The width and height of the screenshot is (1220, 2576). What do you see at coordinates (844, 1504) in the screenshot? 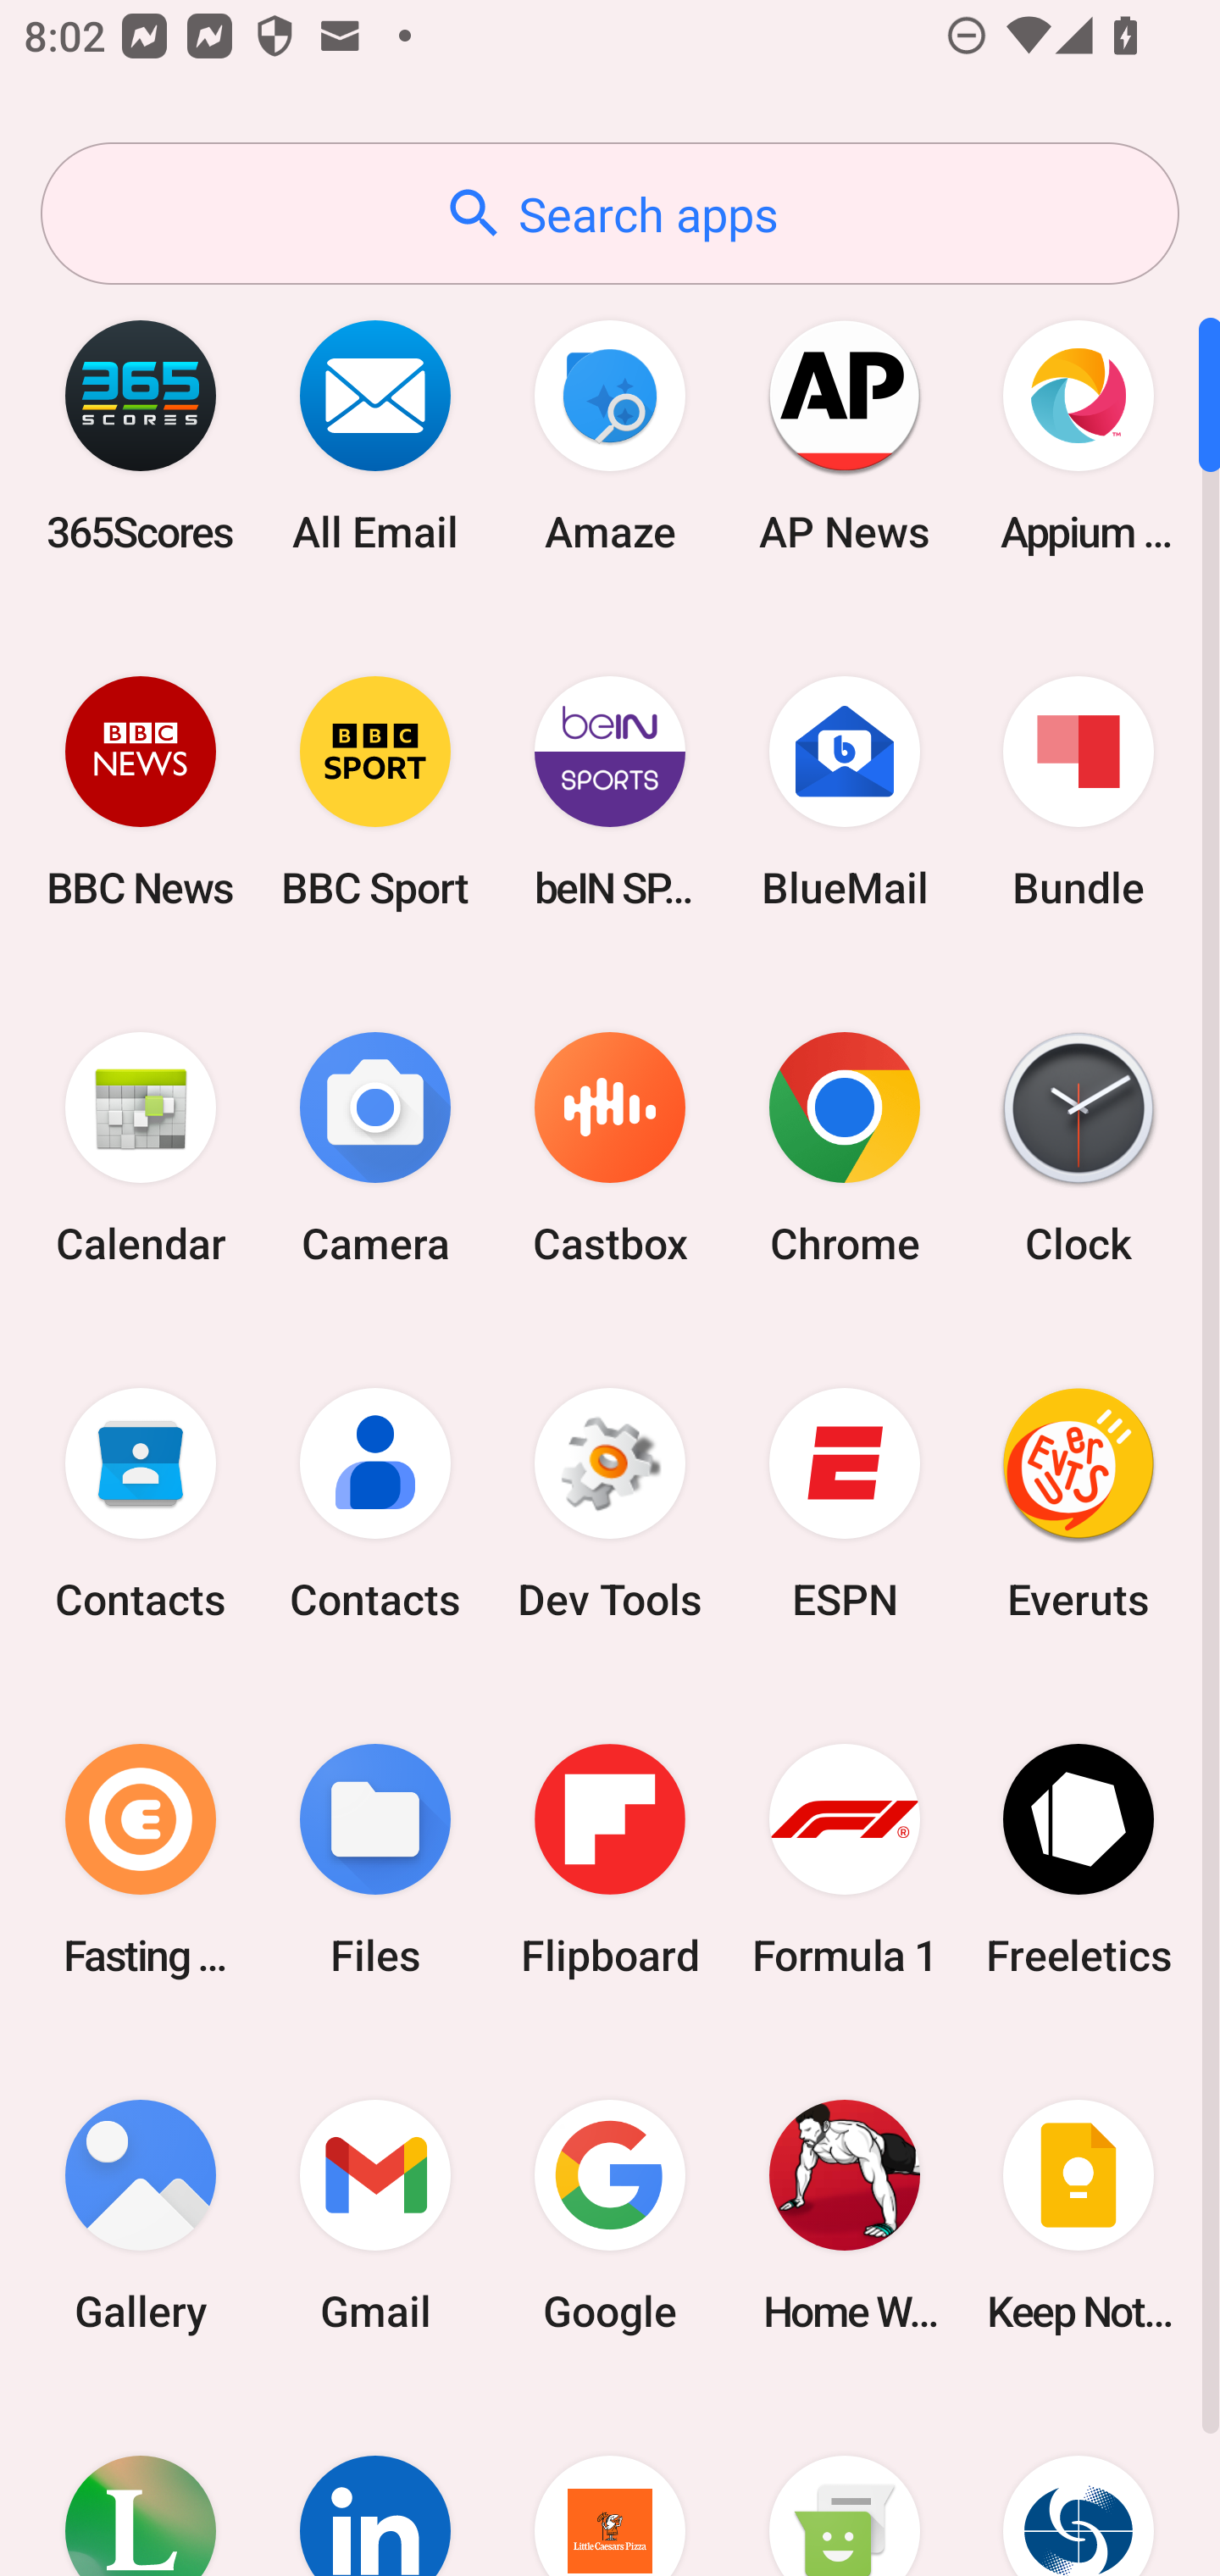
I see `ESPN` at bounding box center [844, 1504].